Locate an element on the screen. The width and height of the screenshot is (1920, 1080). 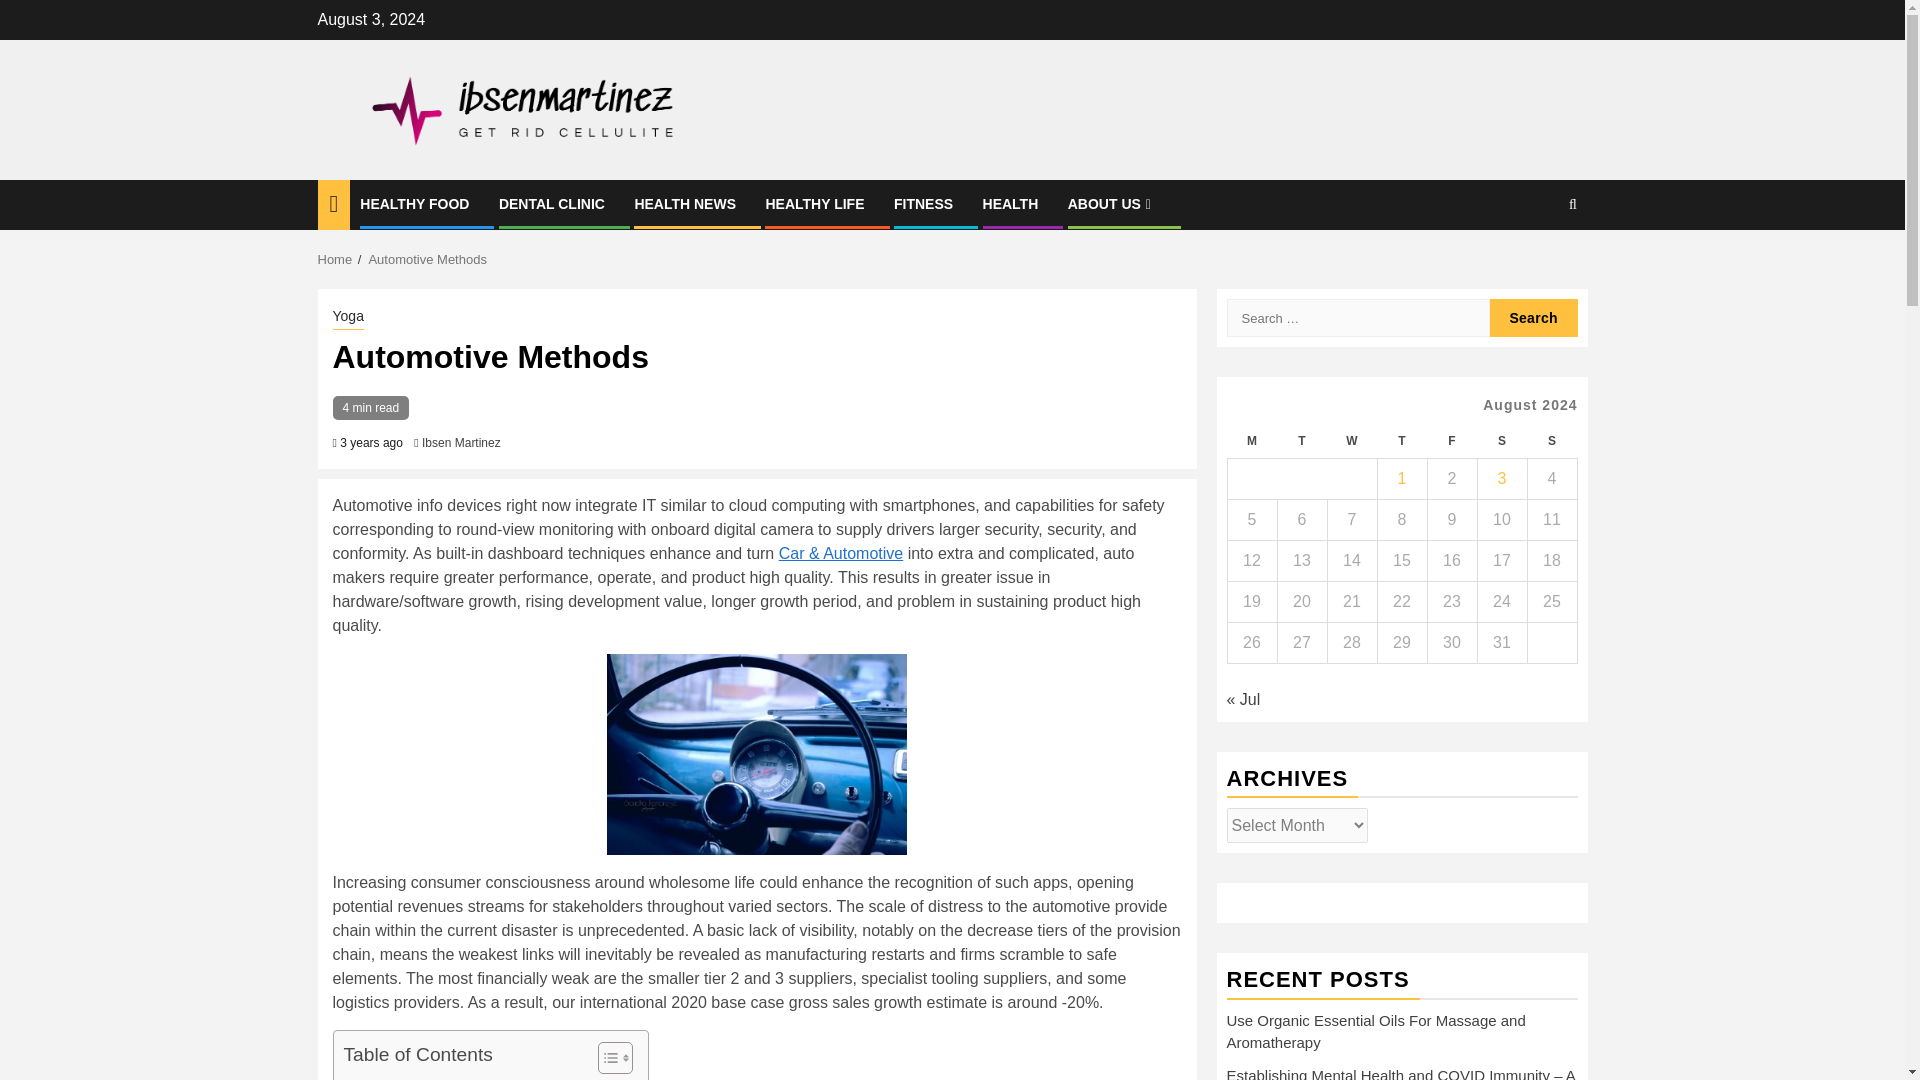
HEALTH NEWS is located at coordinates (684, 203).